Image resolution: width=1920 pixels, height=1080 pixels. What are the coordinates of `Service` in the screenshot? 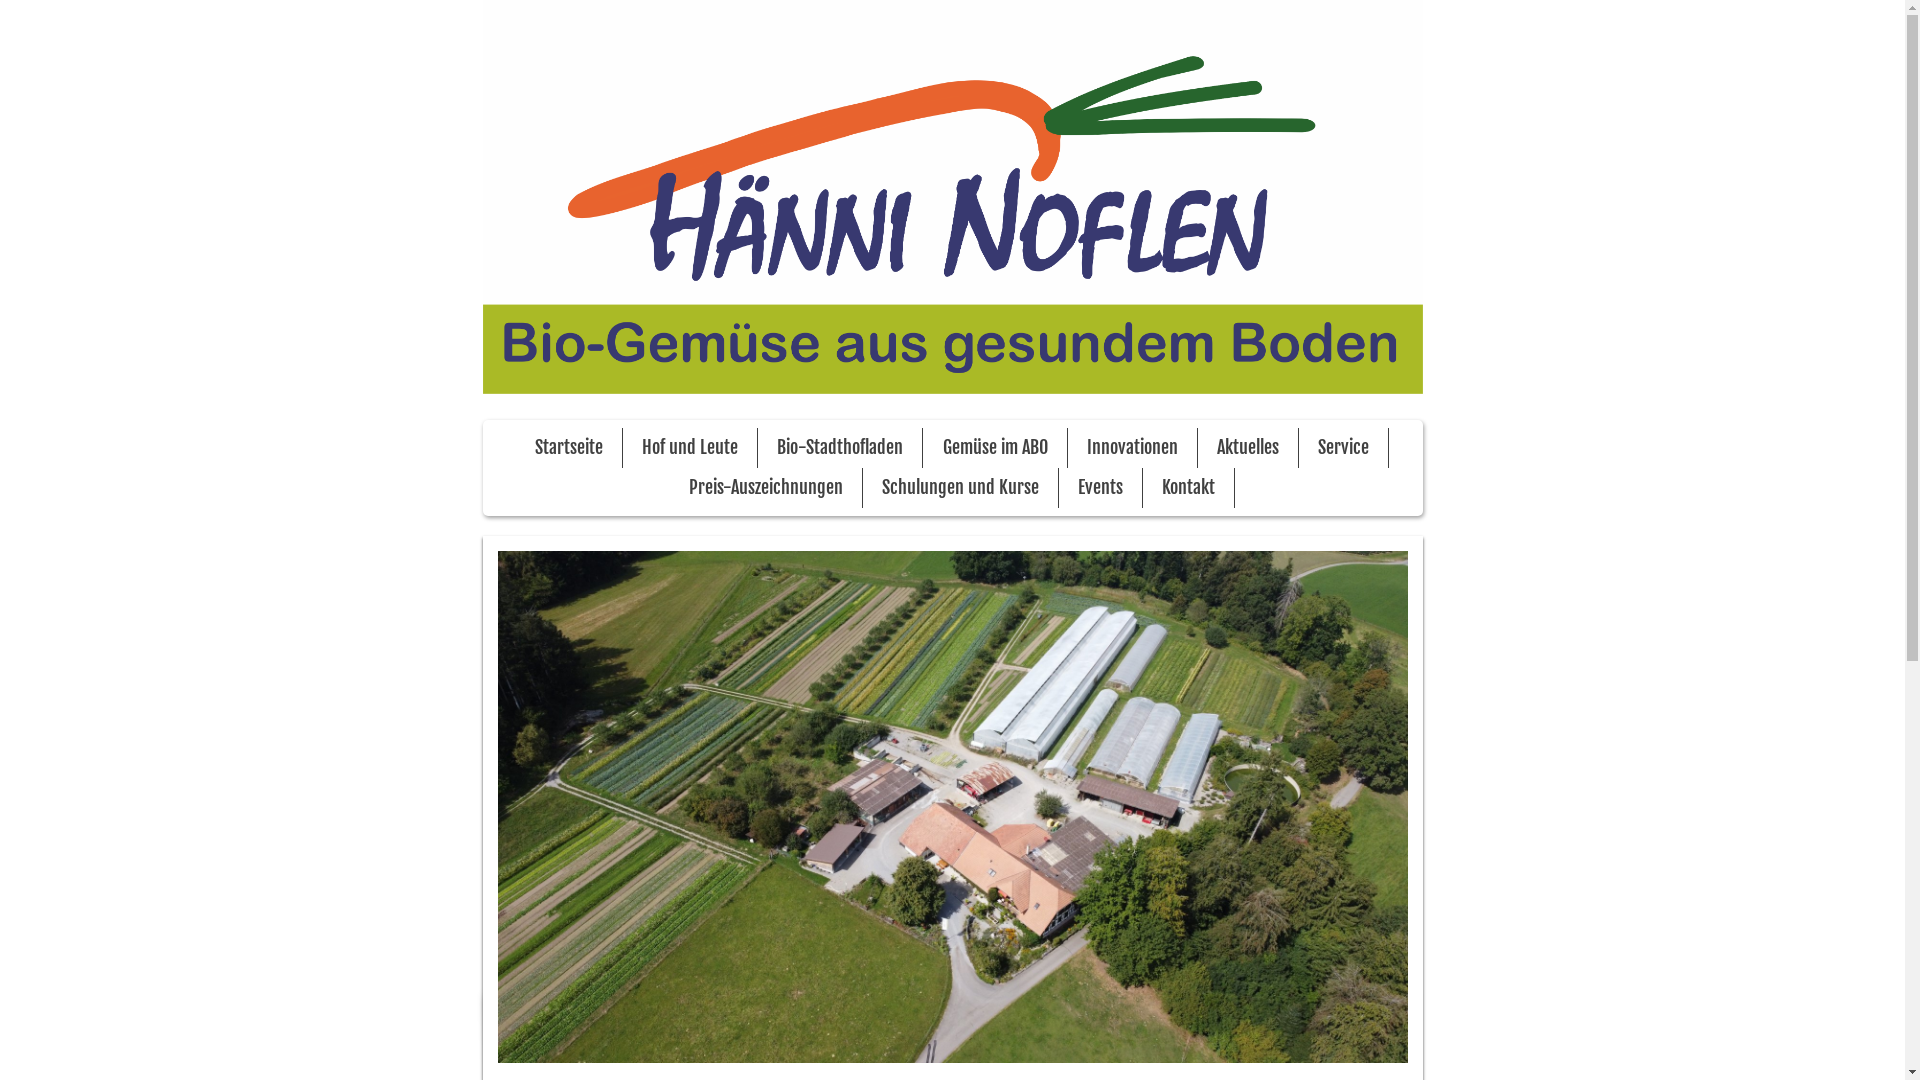 It's located at (1344, 448).